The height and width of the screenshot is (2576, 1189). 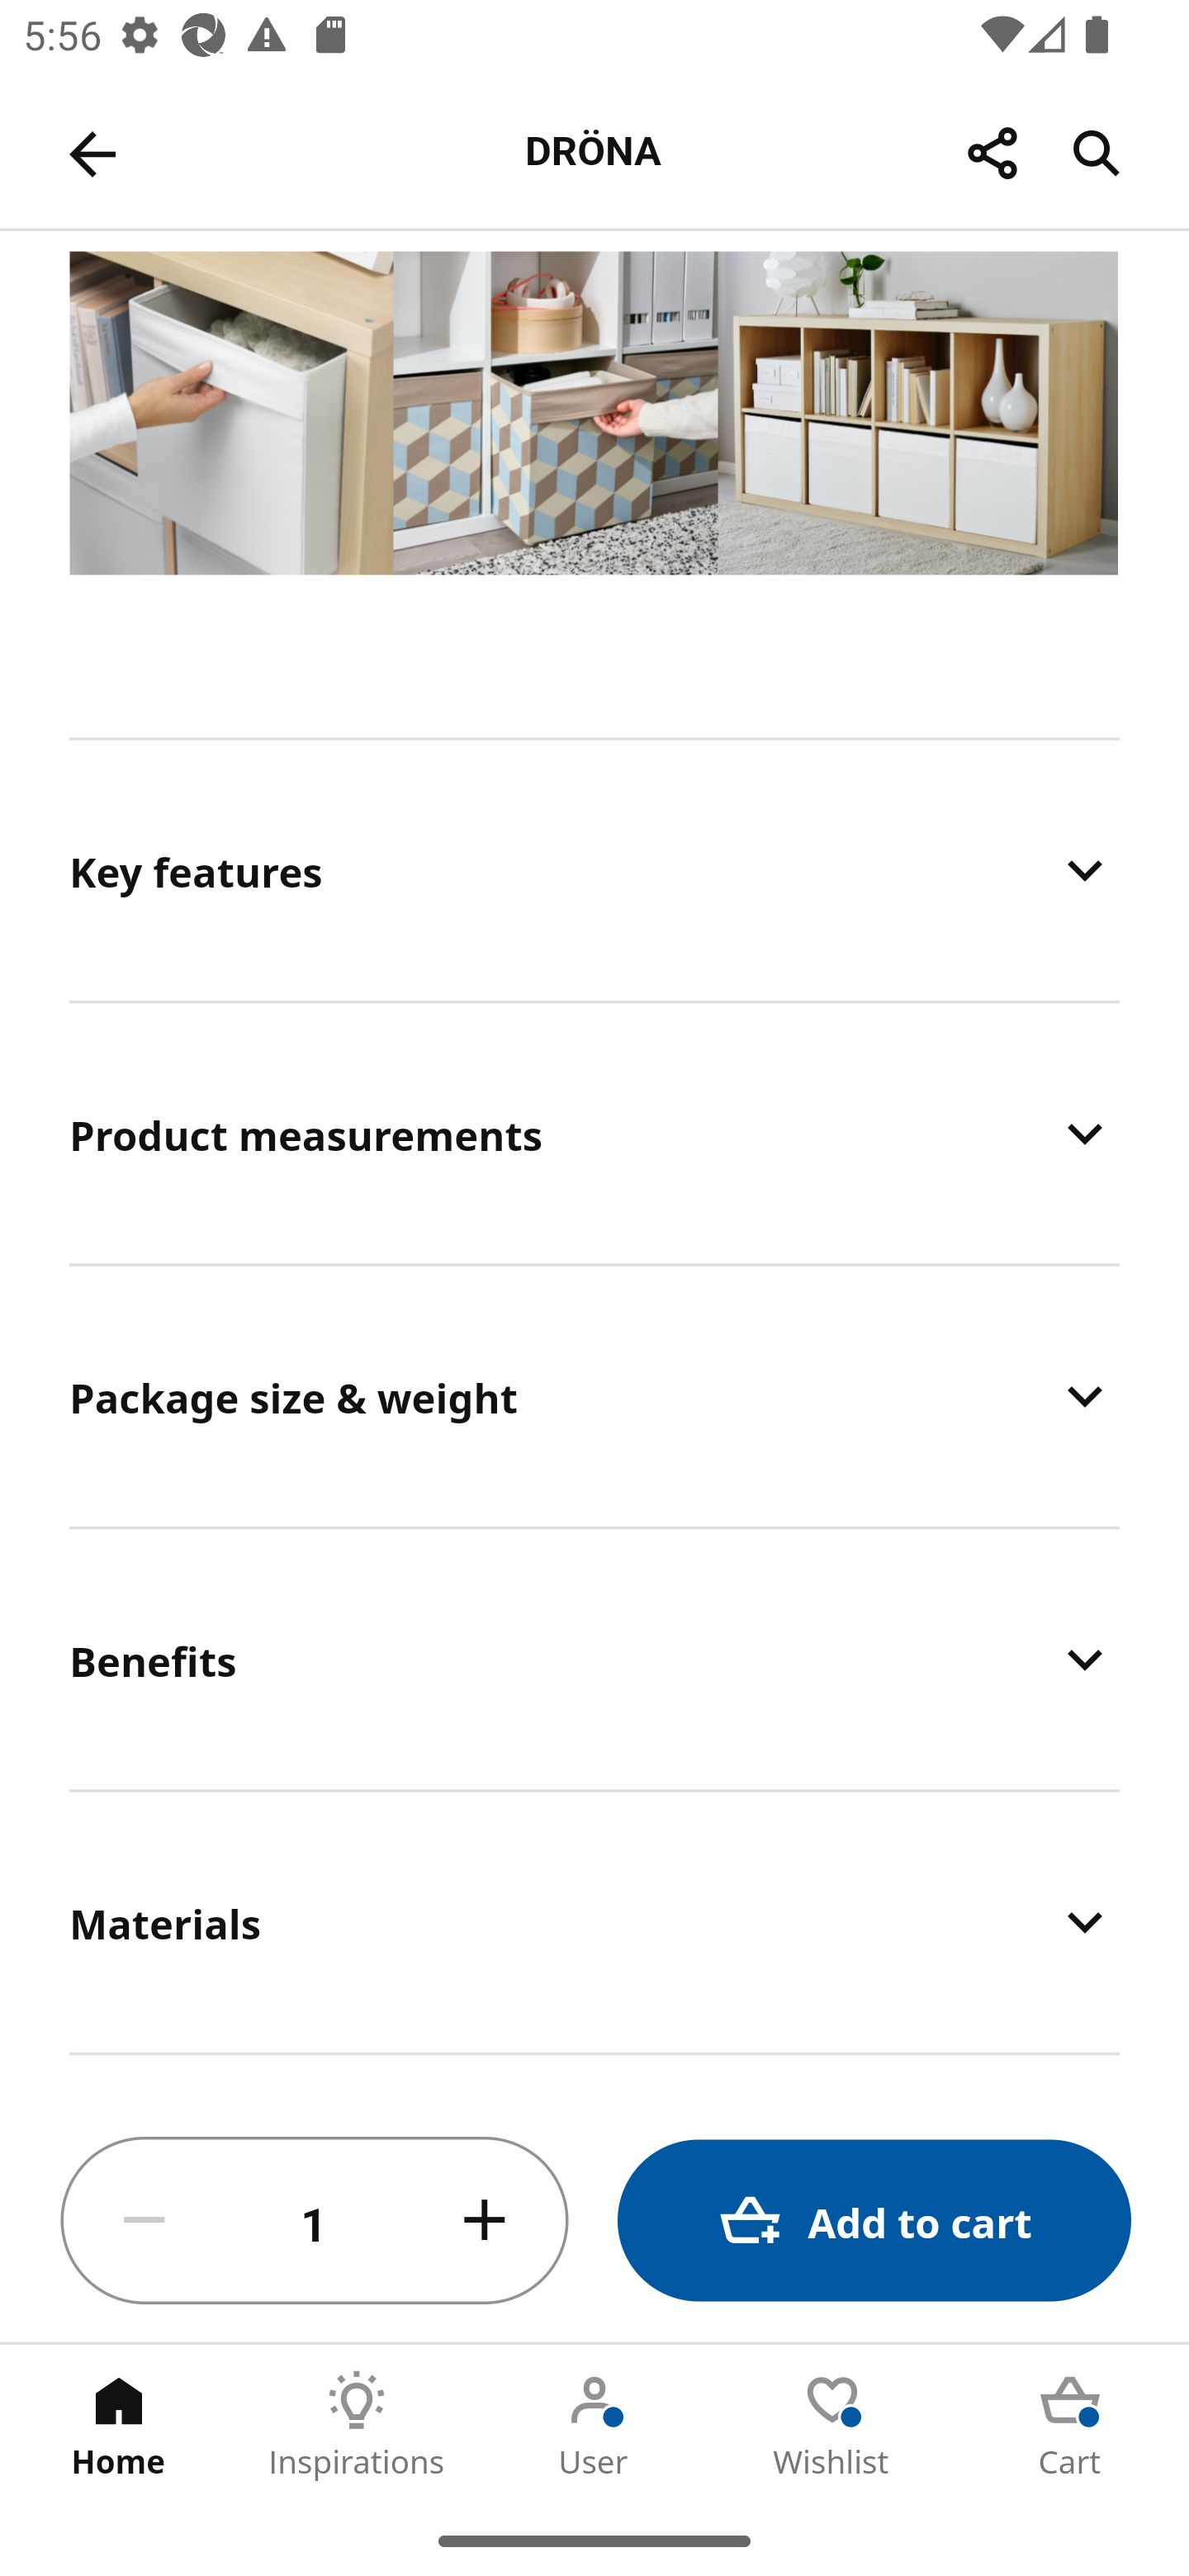 I want to click on Package size & weight, so click(x=594, y=1395).